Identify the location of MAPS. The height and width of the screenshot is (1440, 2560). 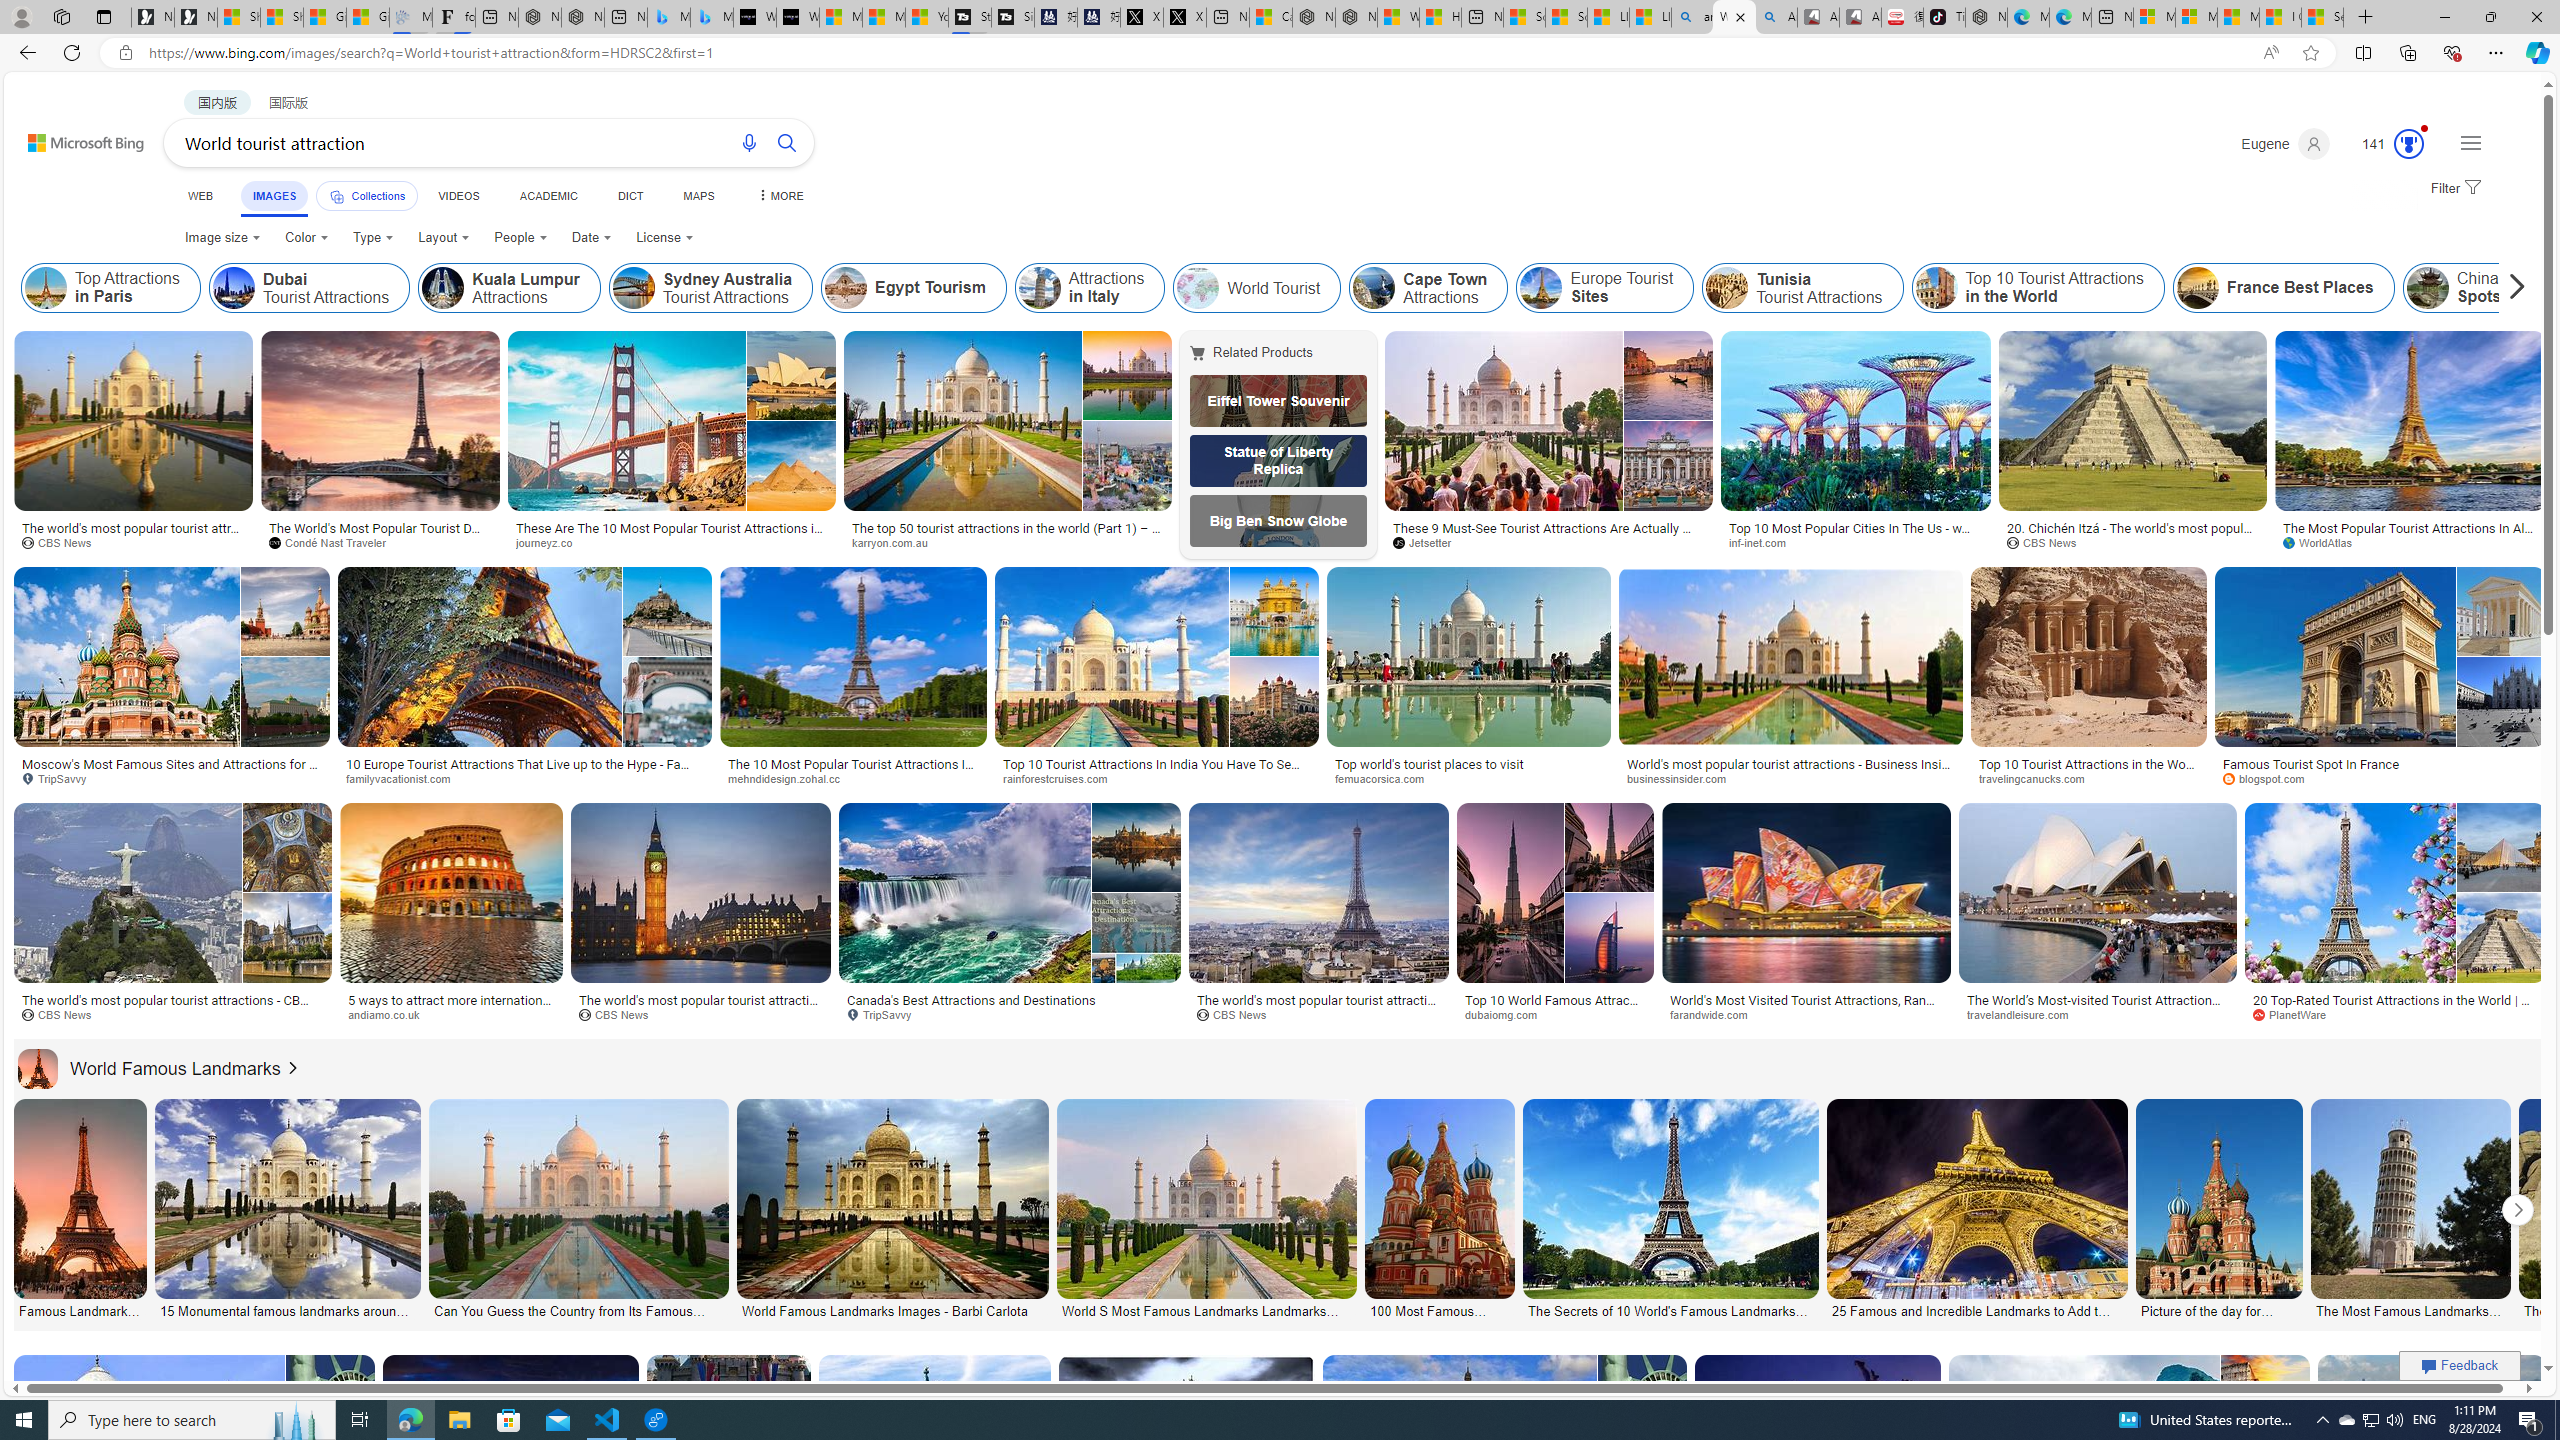
(698, 196).